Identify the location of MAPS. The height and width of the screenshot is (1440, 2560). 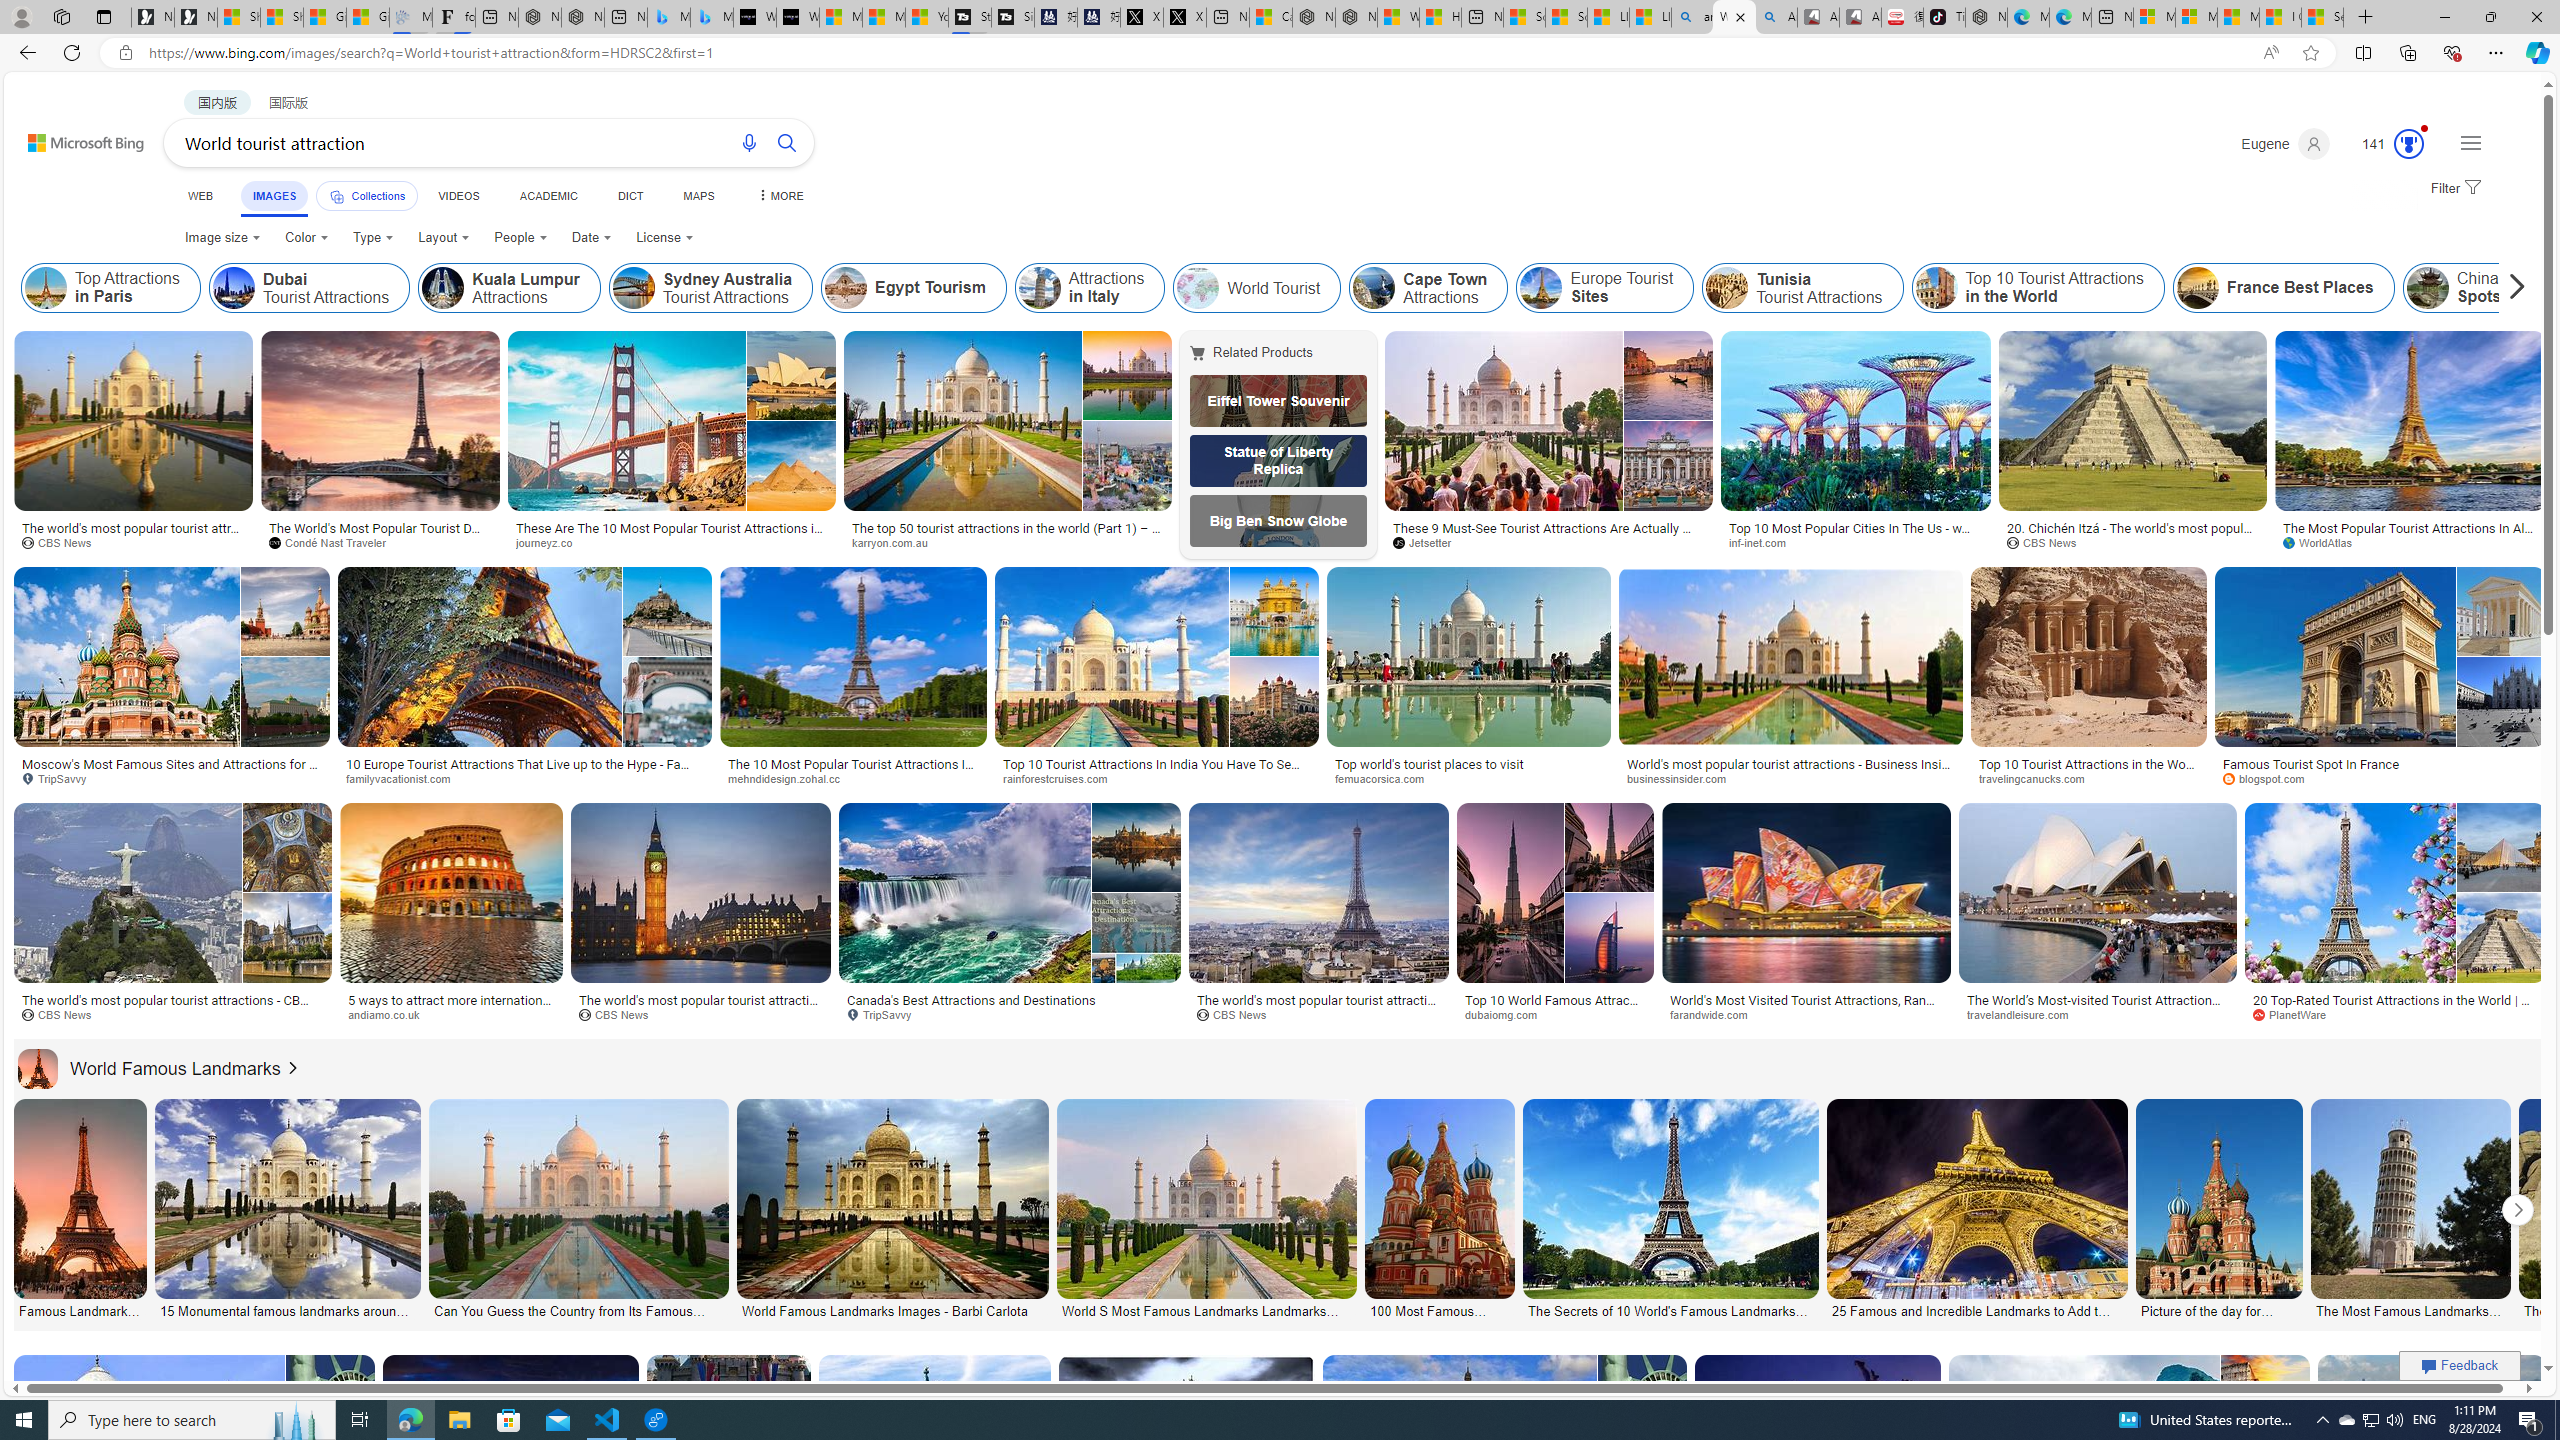
(698, 196).